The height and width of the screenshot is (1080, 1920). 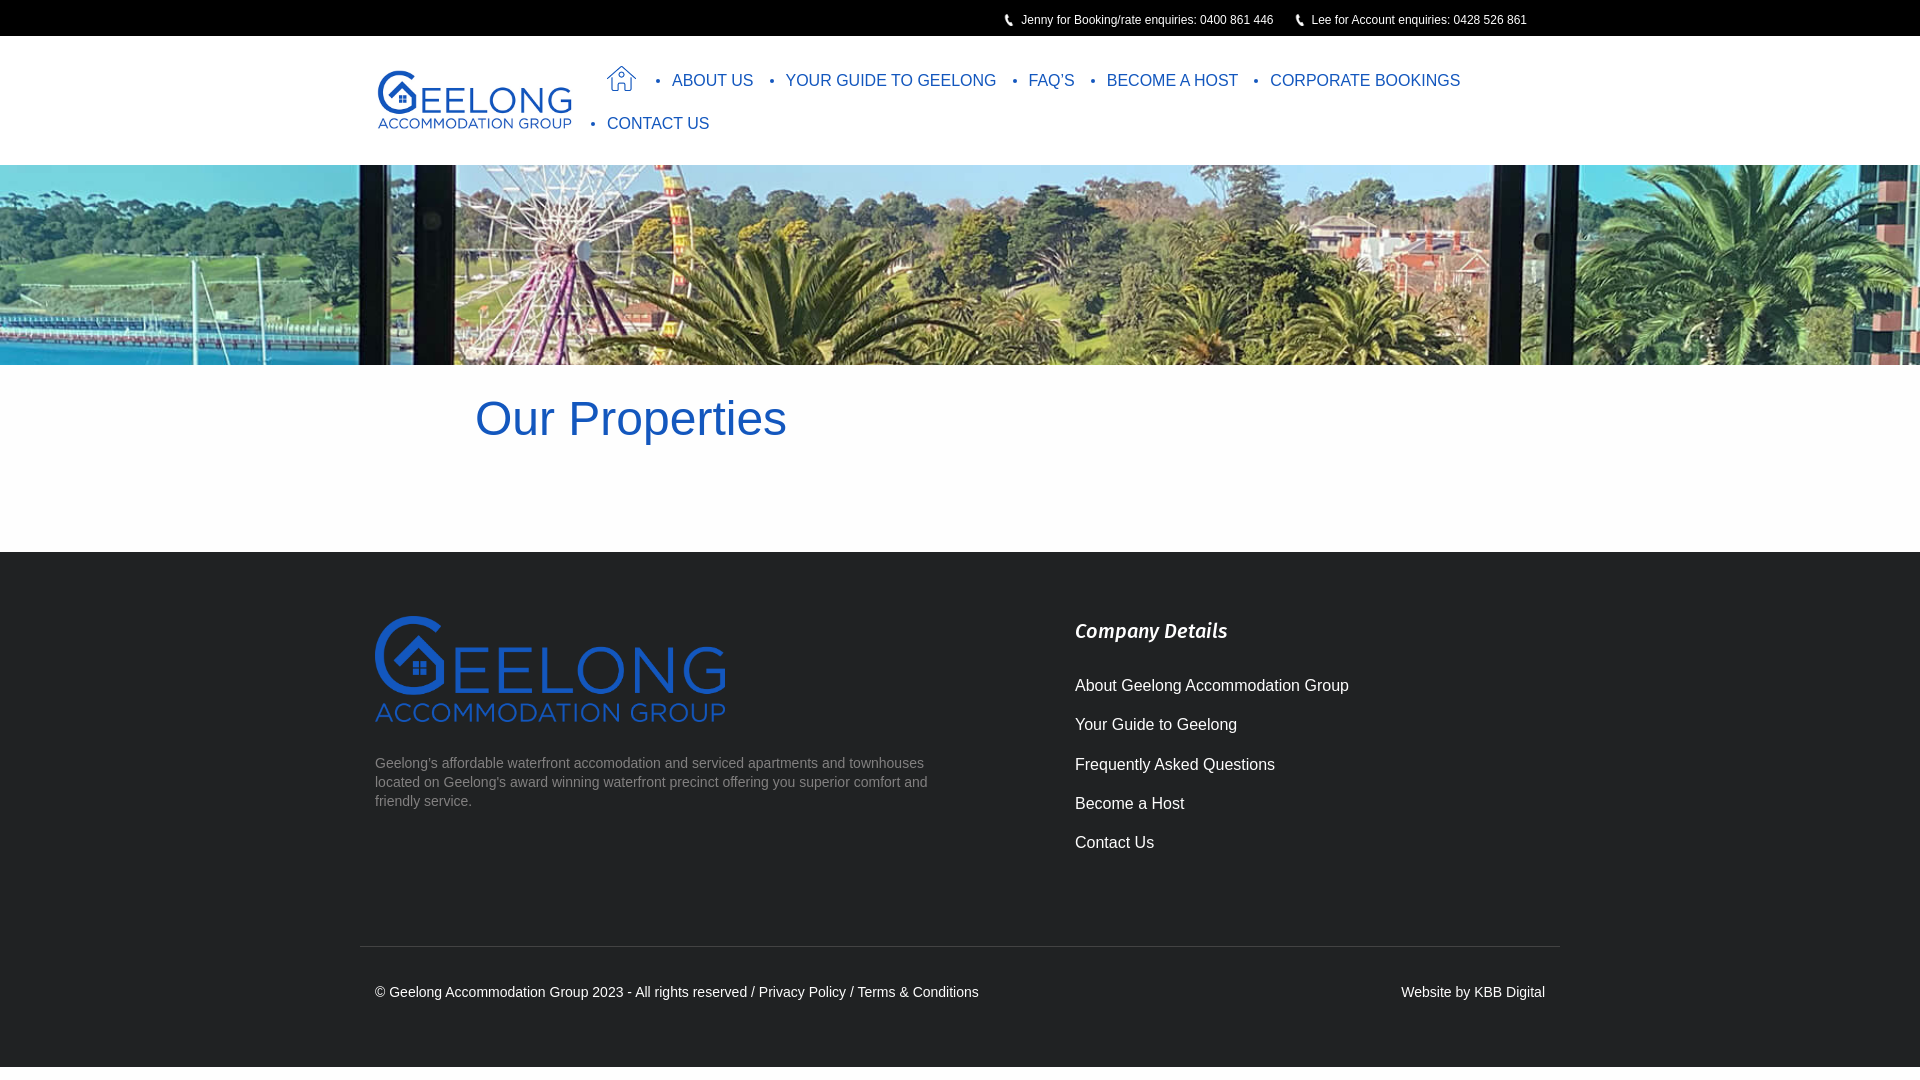 What do you see at coordinates (892, 81) in the screenshot?
I see `YOUR GUIDE TO GEELONG` at bounding box center [892, 81].